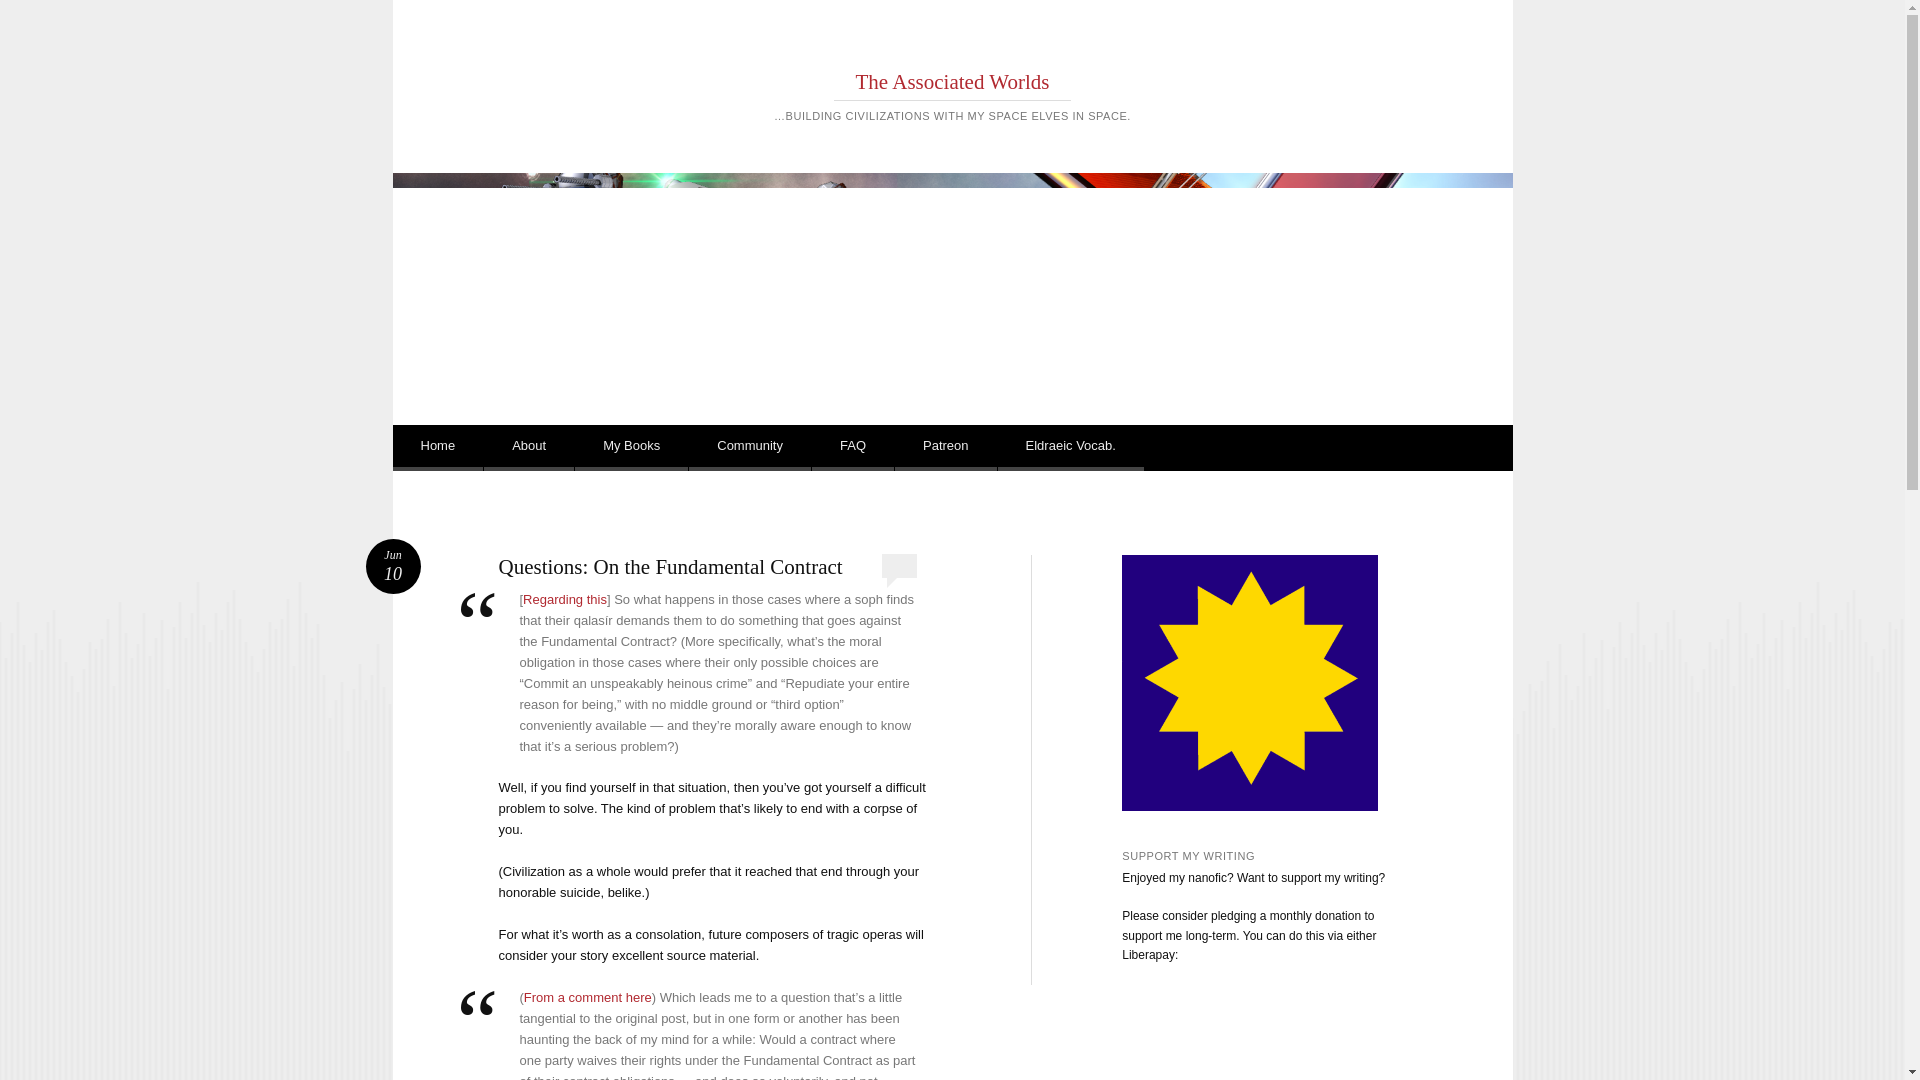  Describe the element at coordinates (1071, 448) in the screenshot. I see `Eldraeic Vocab.` at that location.